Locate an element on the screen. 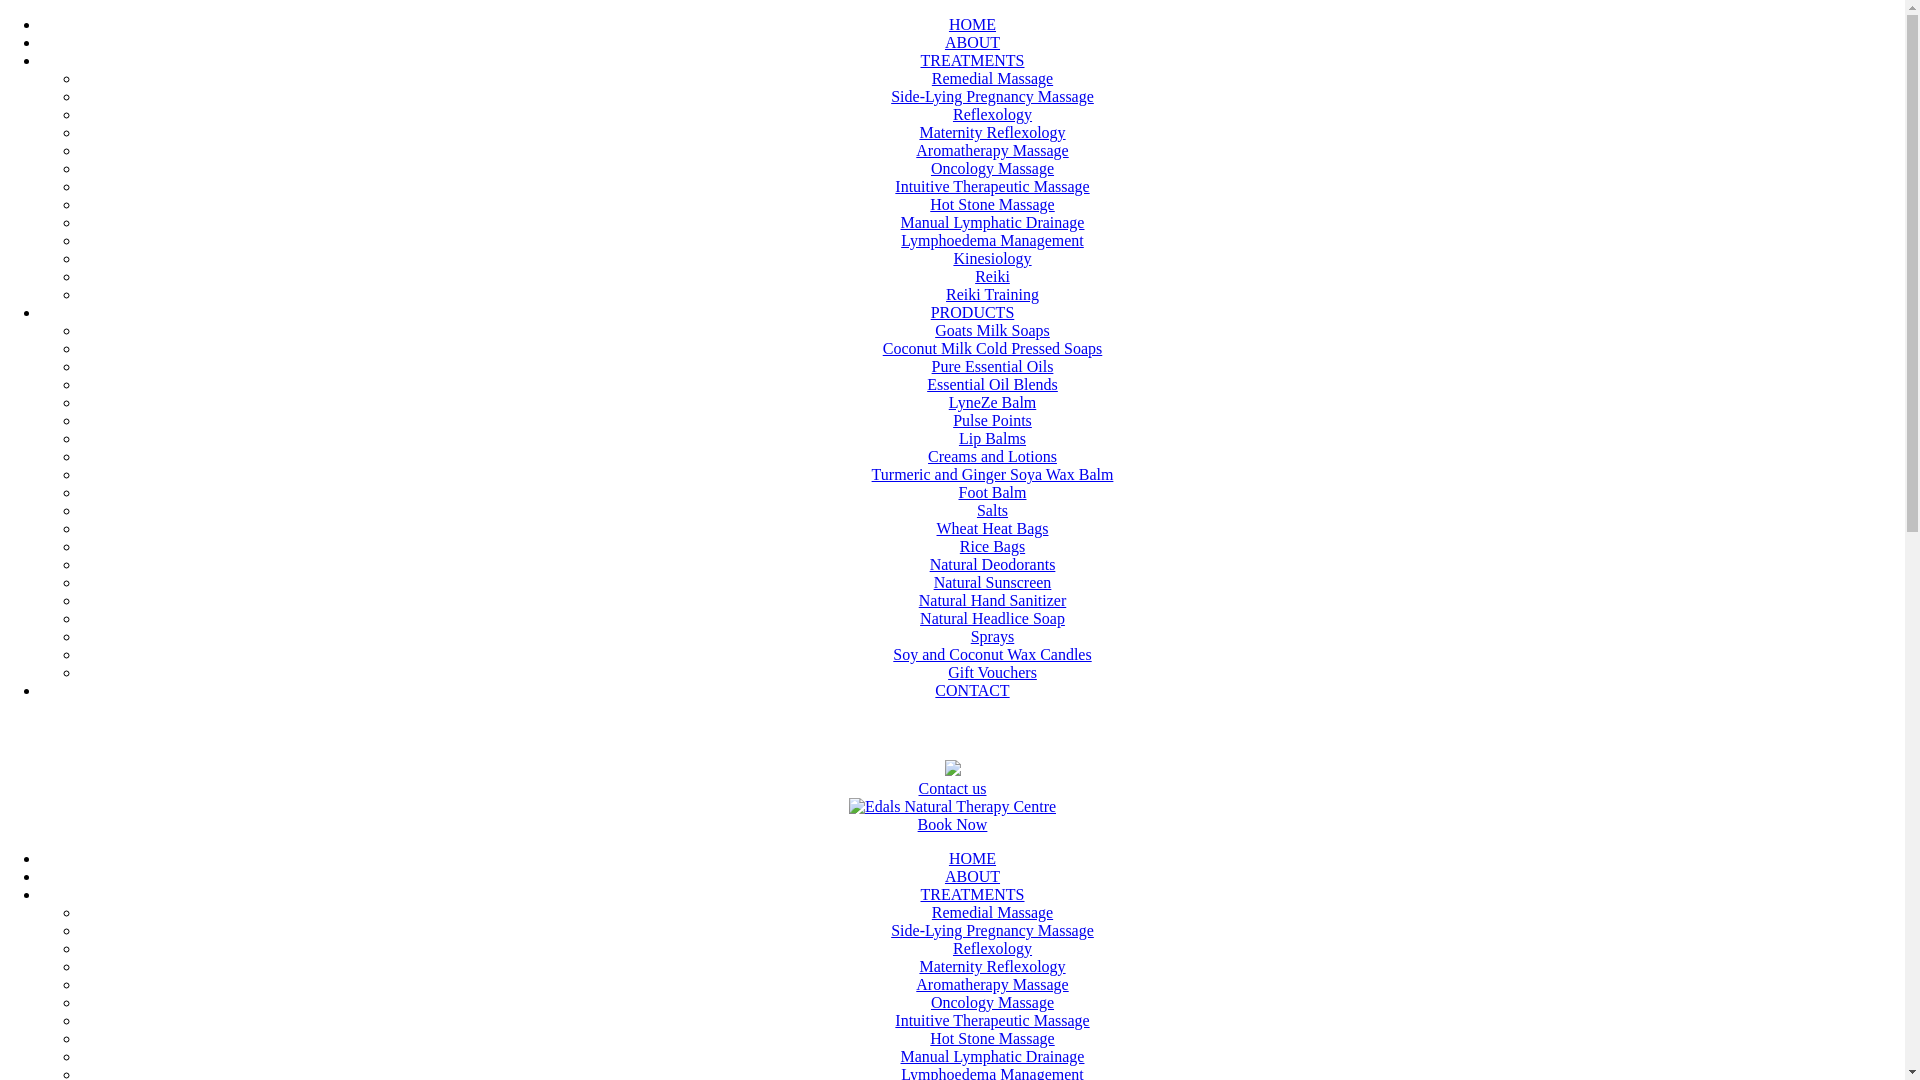  CONTACT is located at coordinates (972, 690).